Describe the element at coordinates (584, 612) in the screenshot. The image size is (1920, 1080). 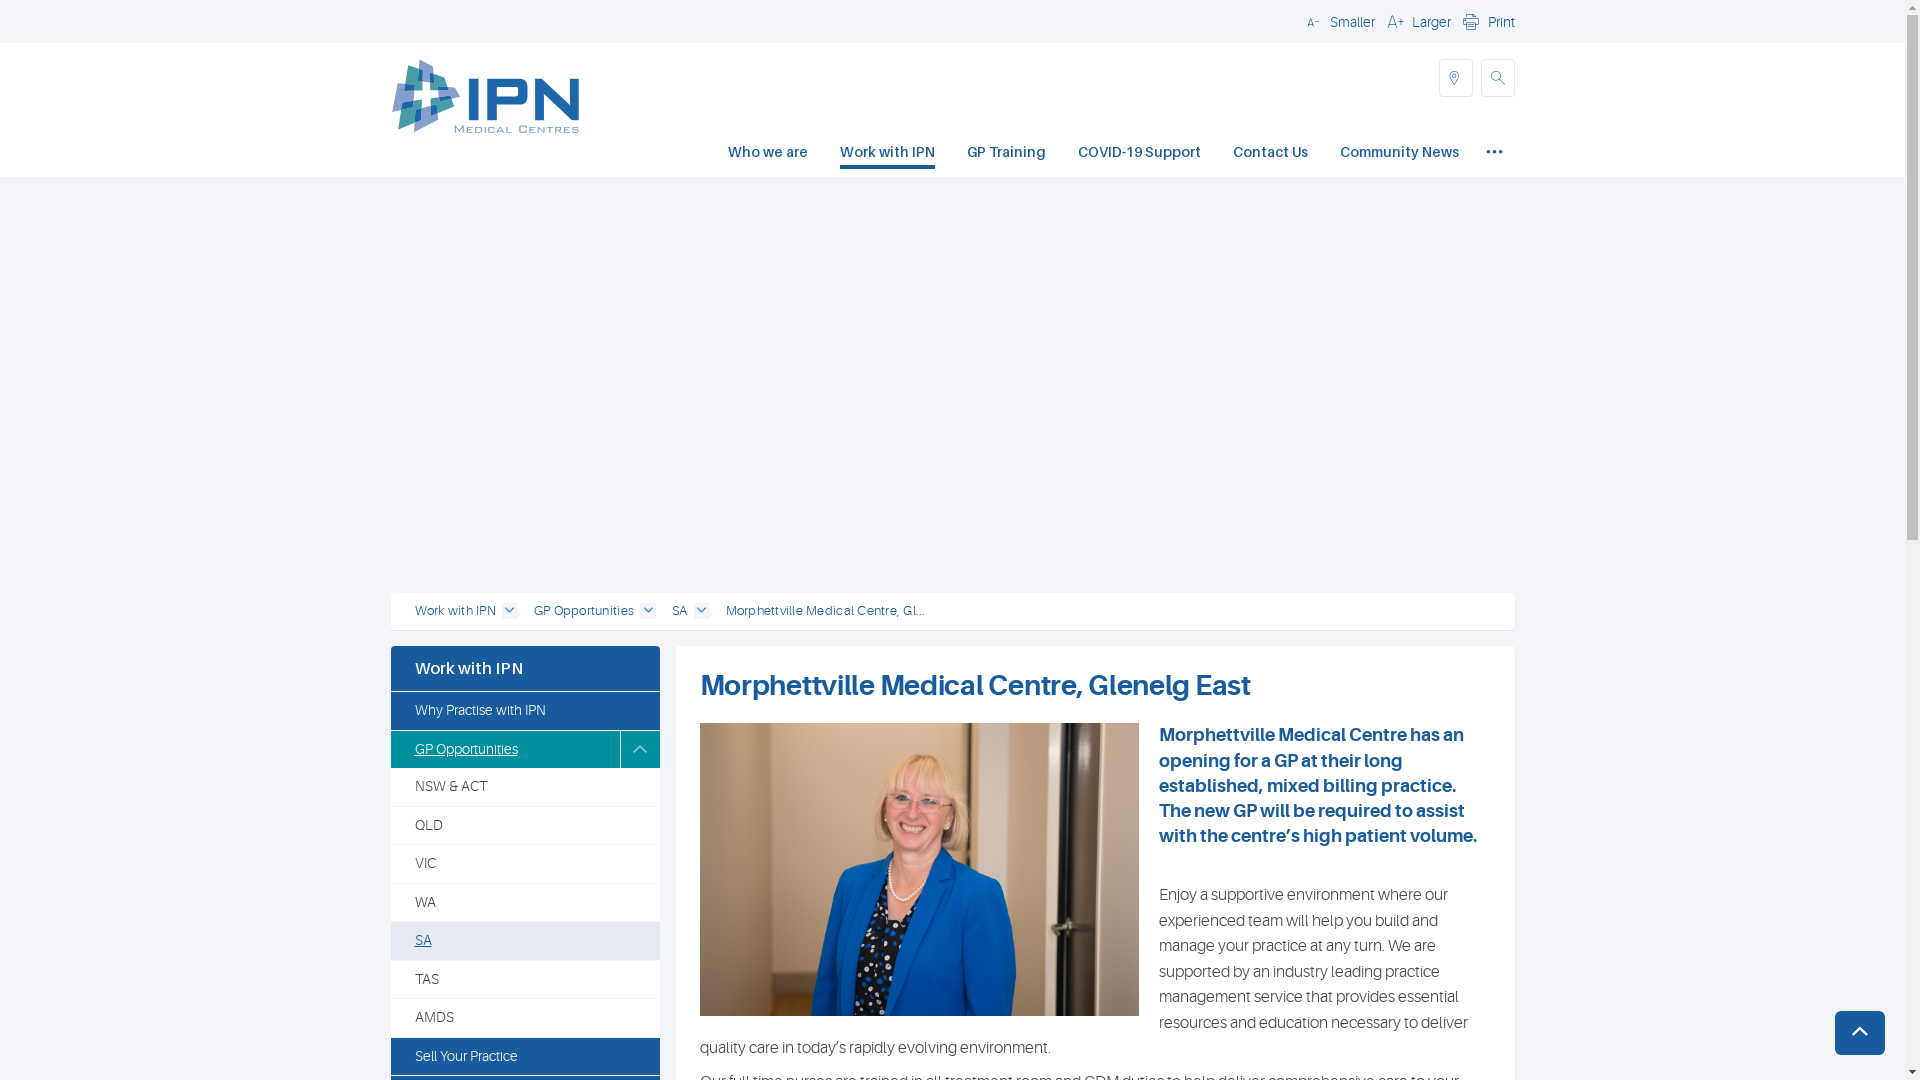
I see `GP Opportunities` at that location.